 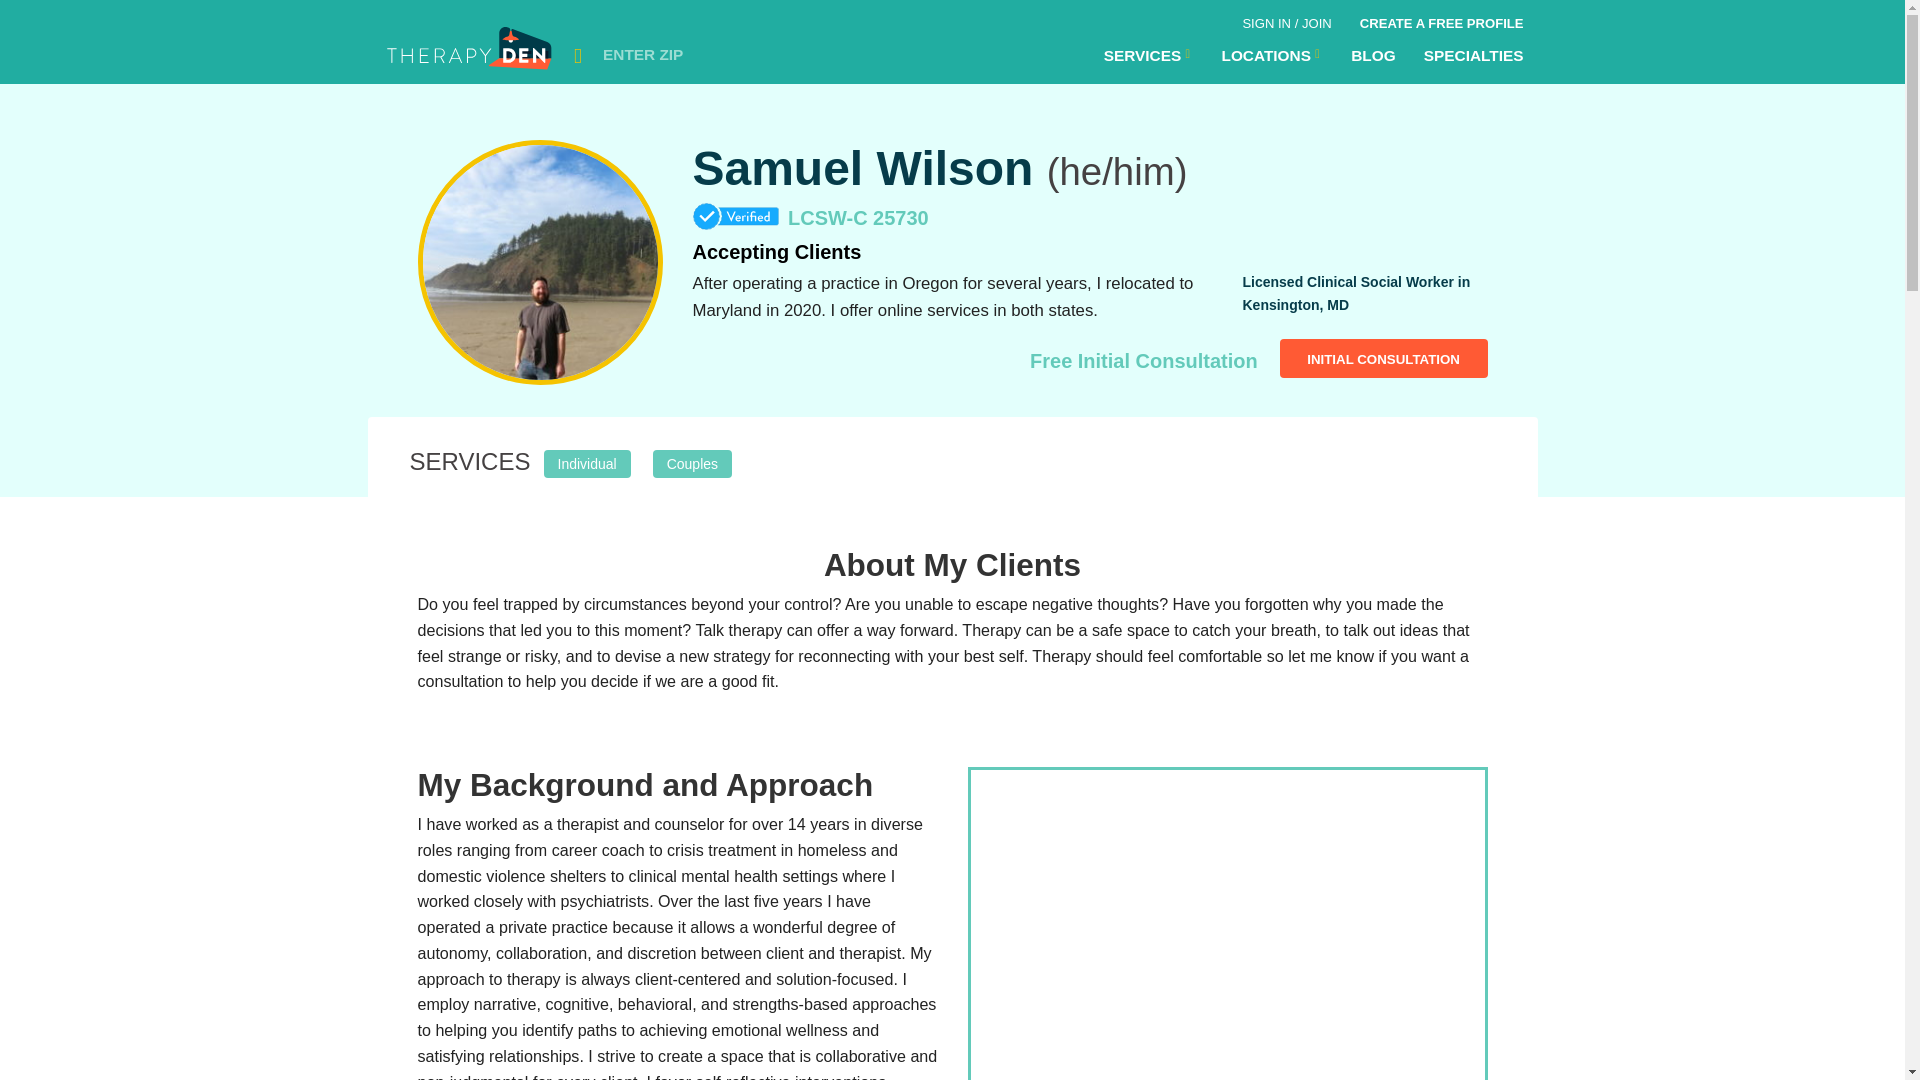 What do you see at coordinates (1473, 55) in the screenshot?
I see `Specialties` at bounding box center [1473, 55].